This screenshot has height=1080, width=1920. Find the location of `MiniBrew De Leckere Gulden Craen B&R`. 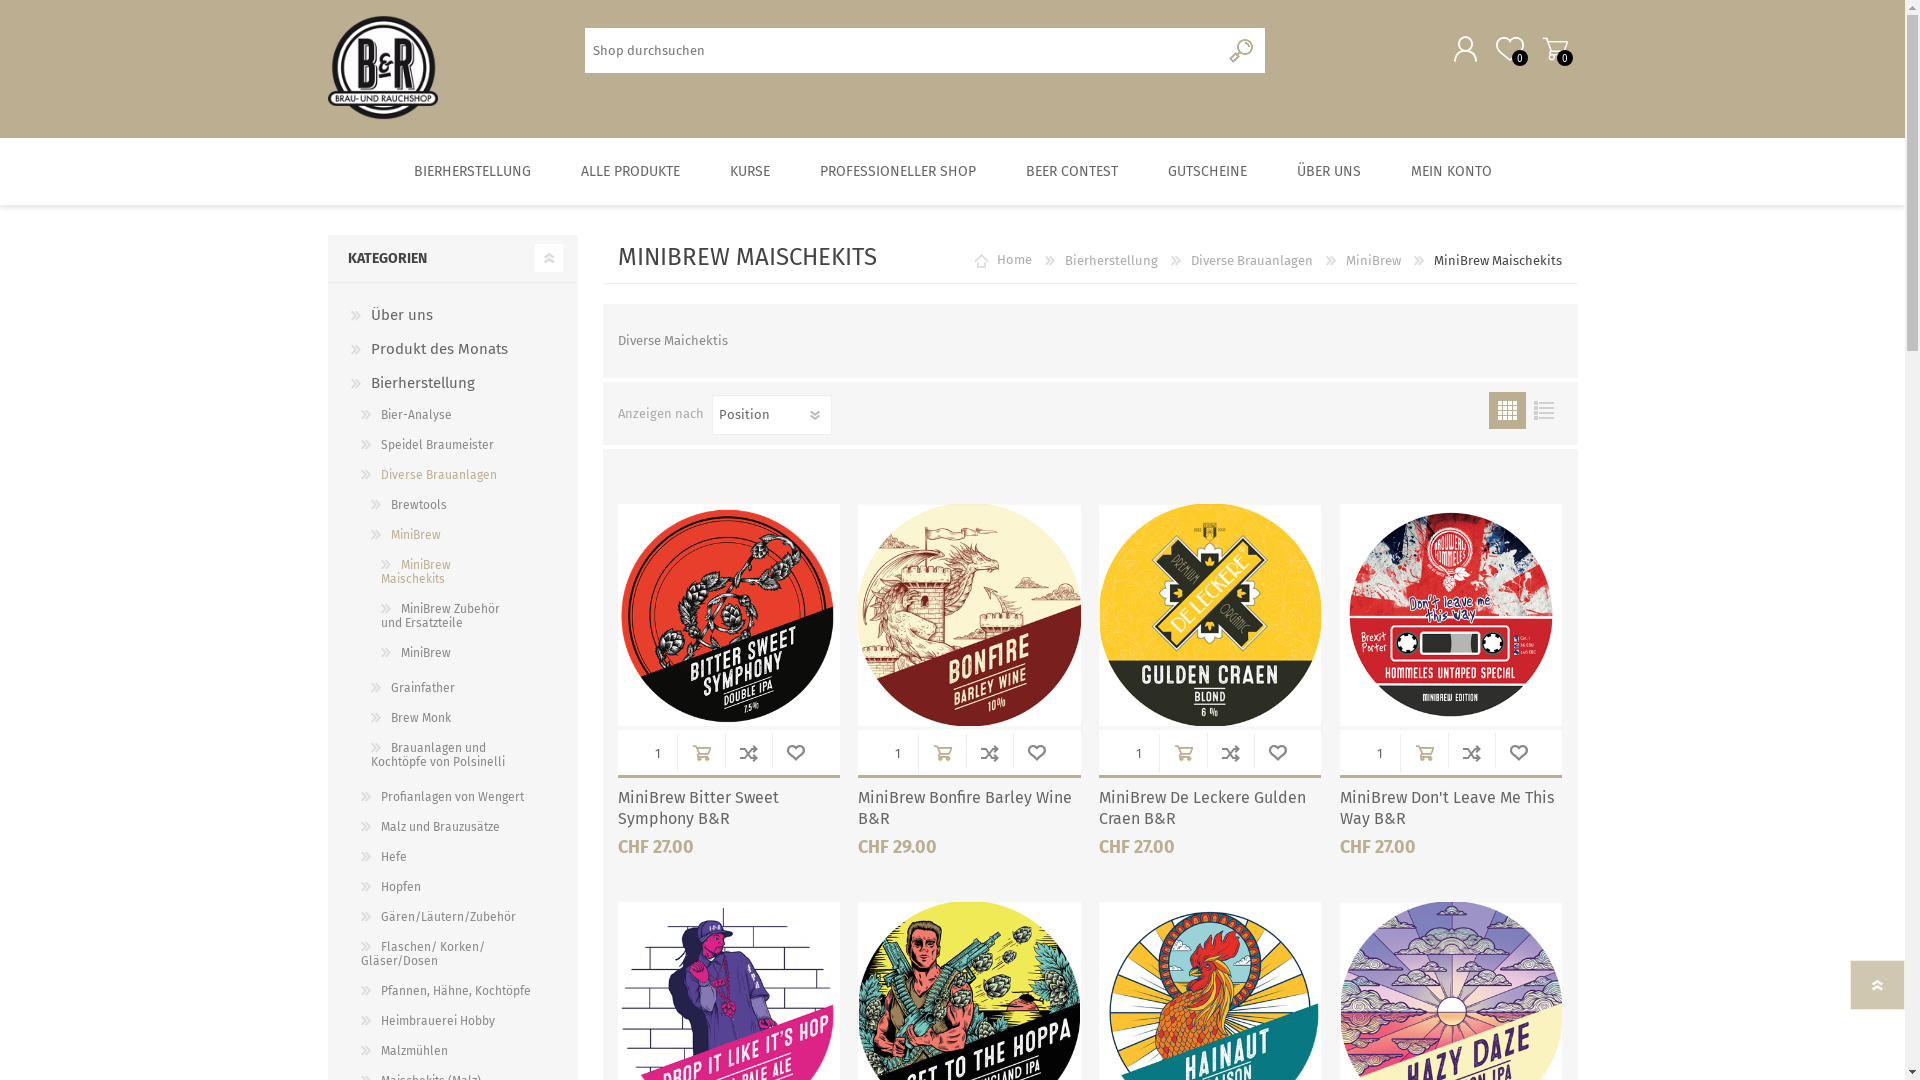

MiniBrew De Leckere Gulden Craen B&R is located at coordinates (1210, 809).